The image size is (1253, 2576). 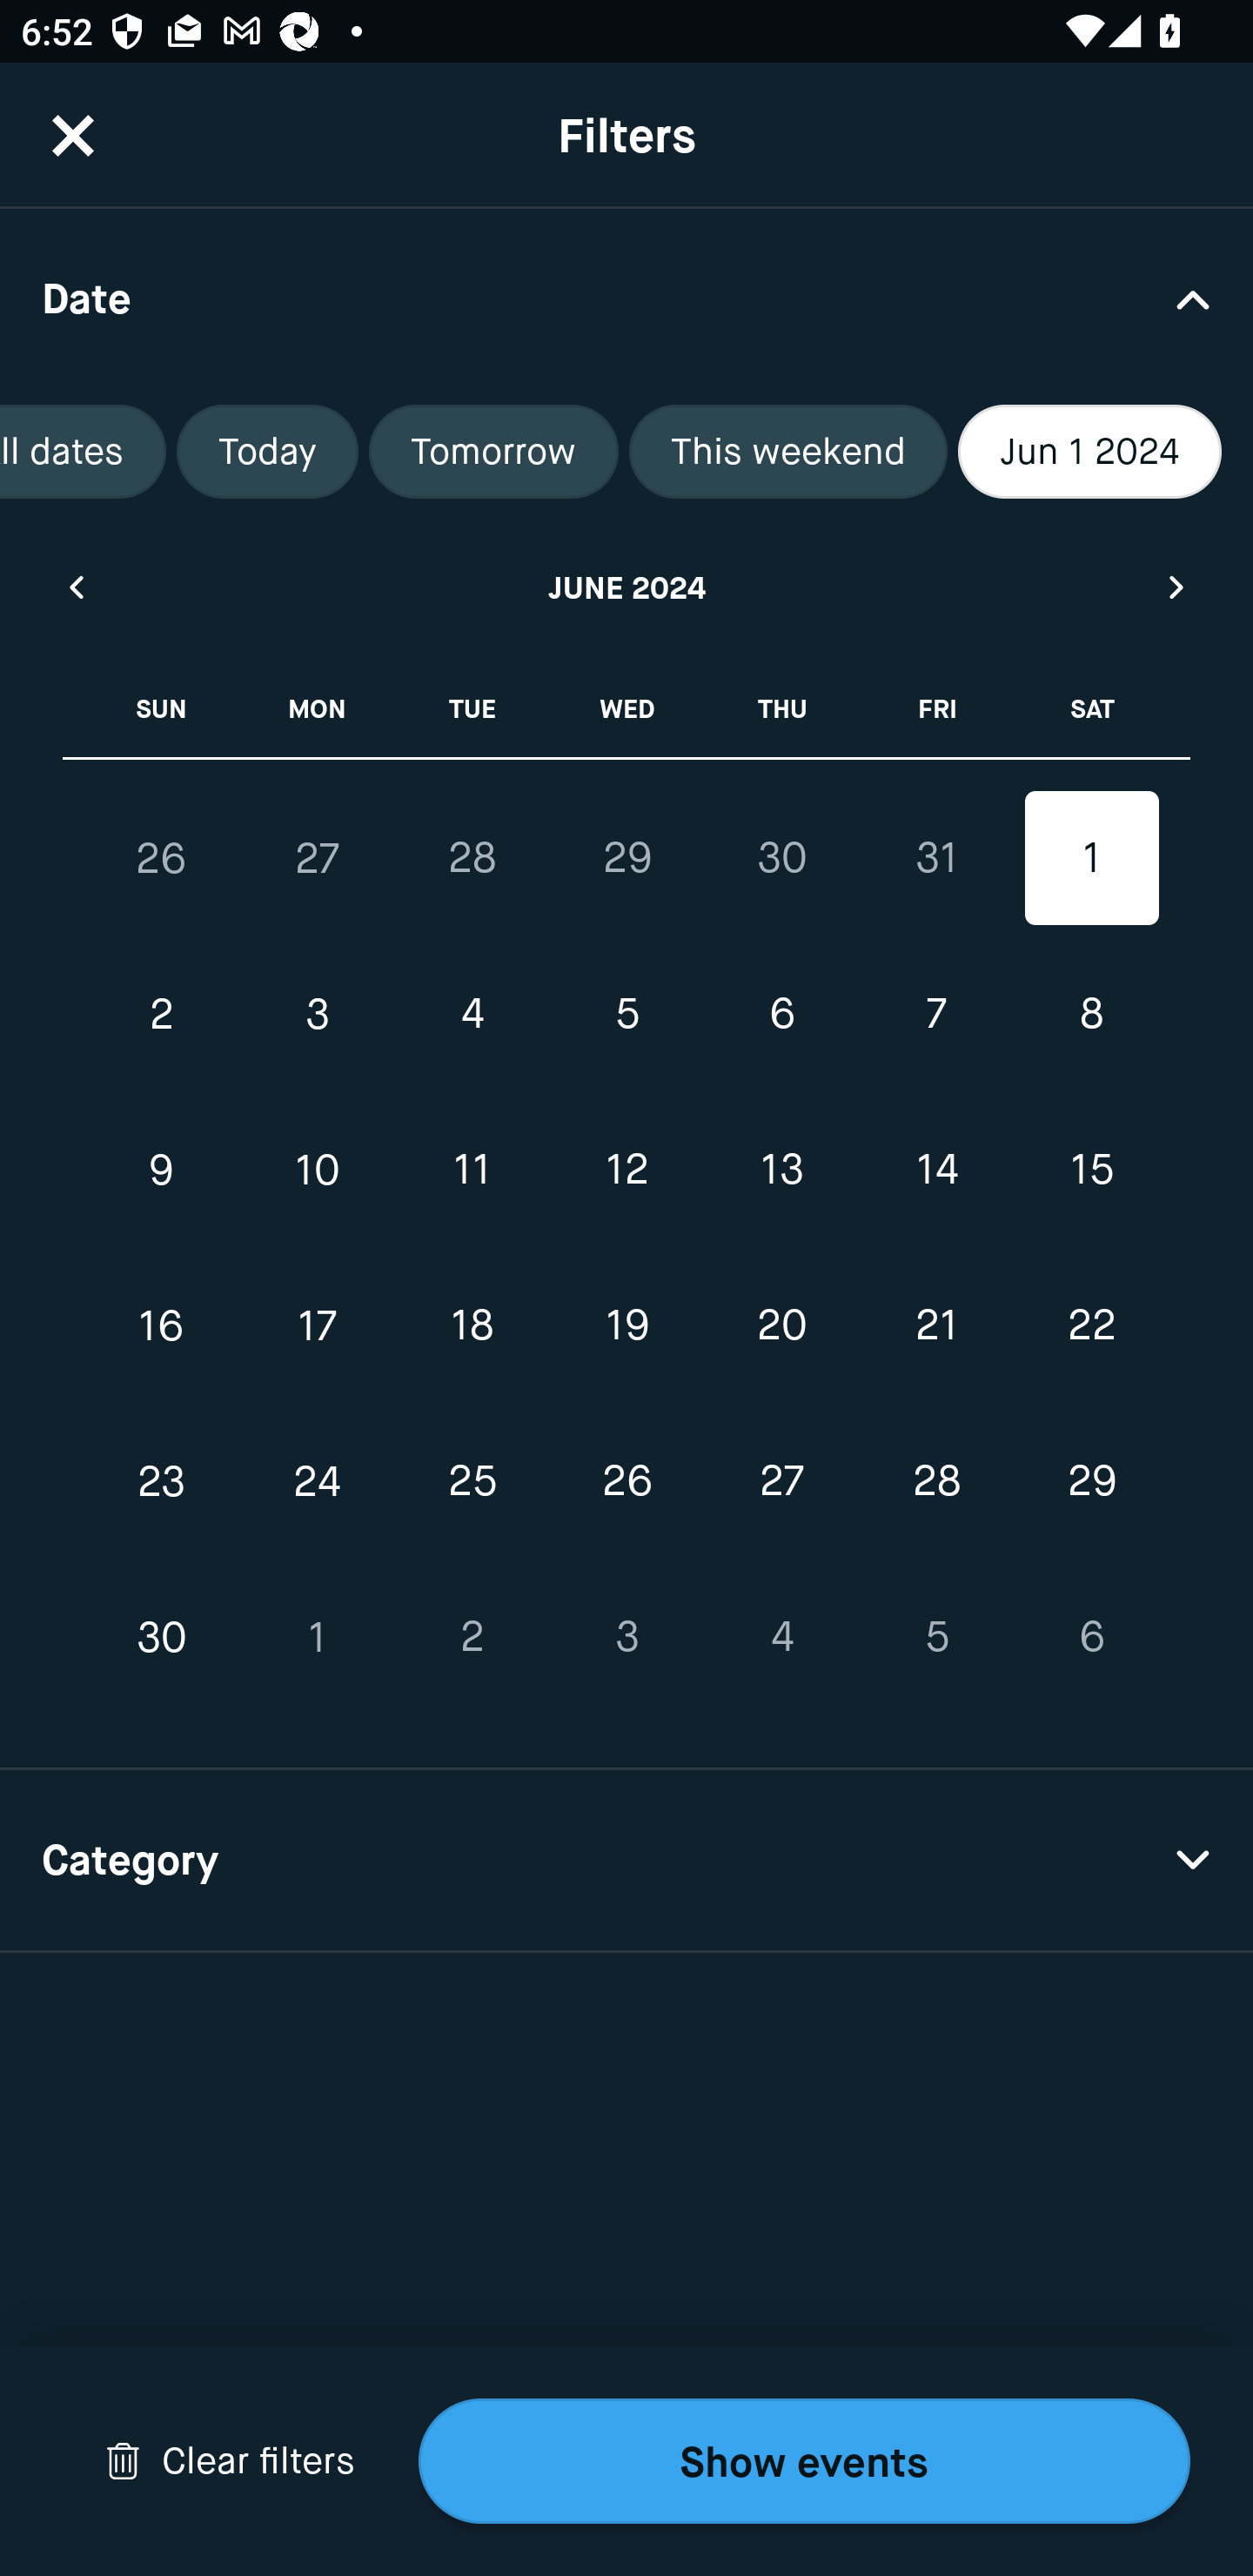 What do you see at coordinates (472, 1170) in the screenshot?
I see `11` at bounding box center [472, 1170].